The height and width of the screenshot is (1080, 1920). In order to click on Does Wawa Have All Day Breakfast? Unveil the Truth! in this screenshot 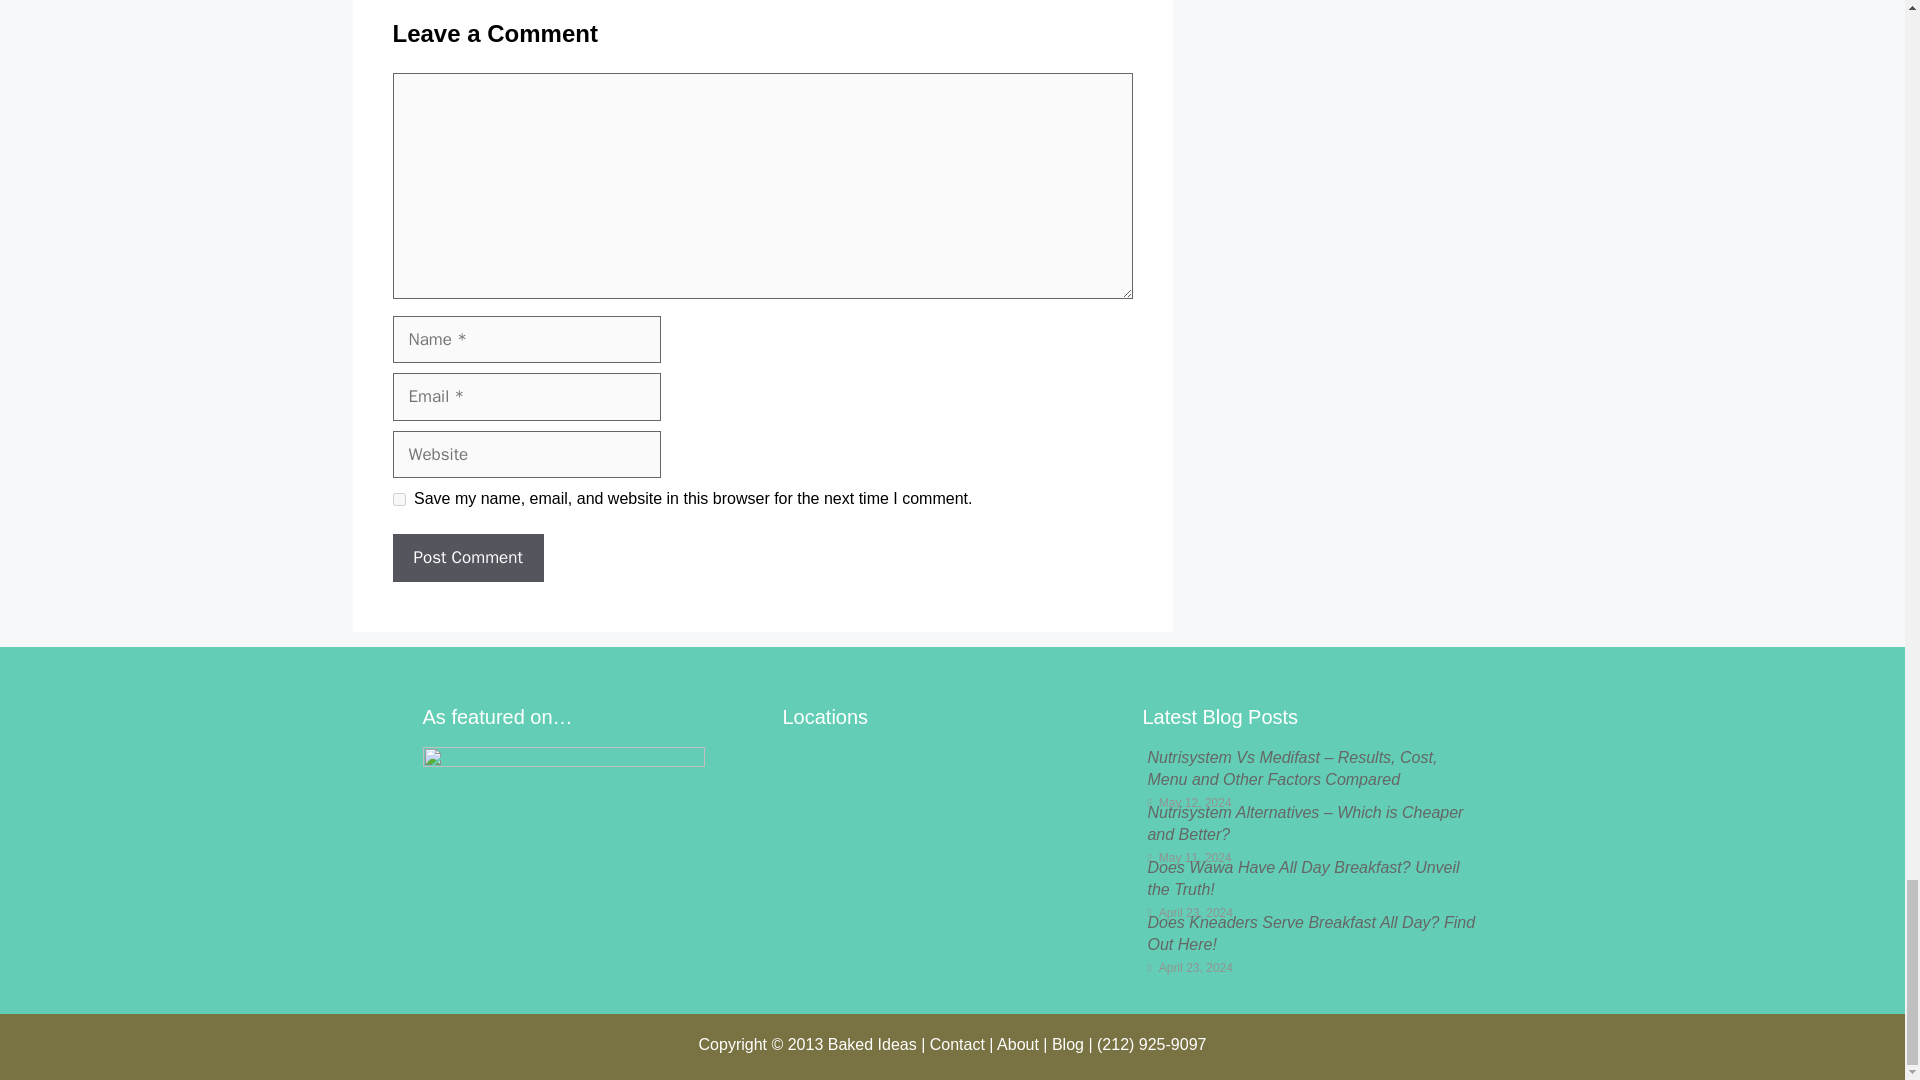, I will do `click(1302, 878)`.